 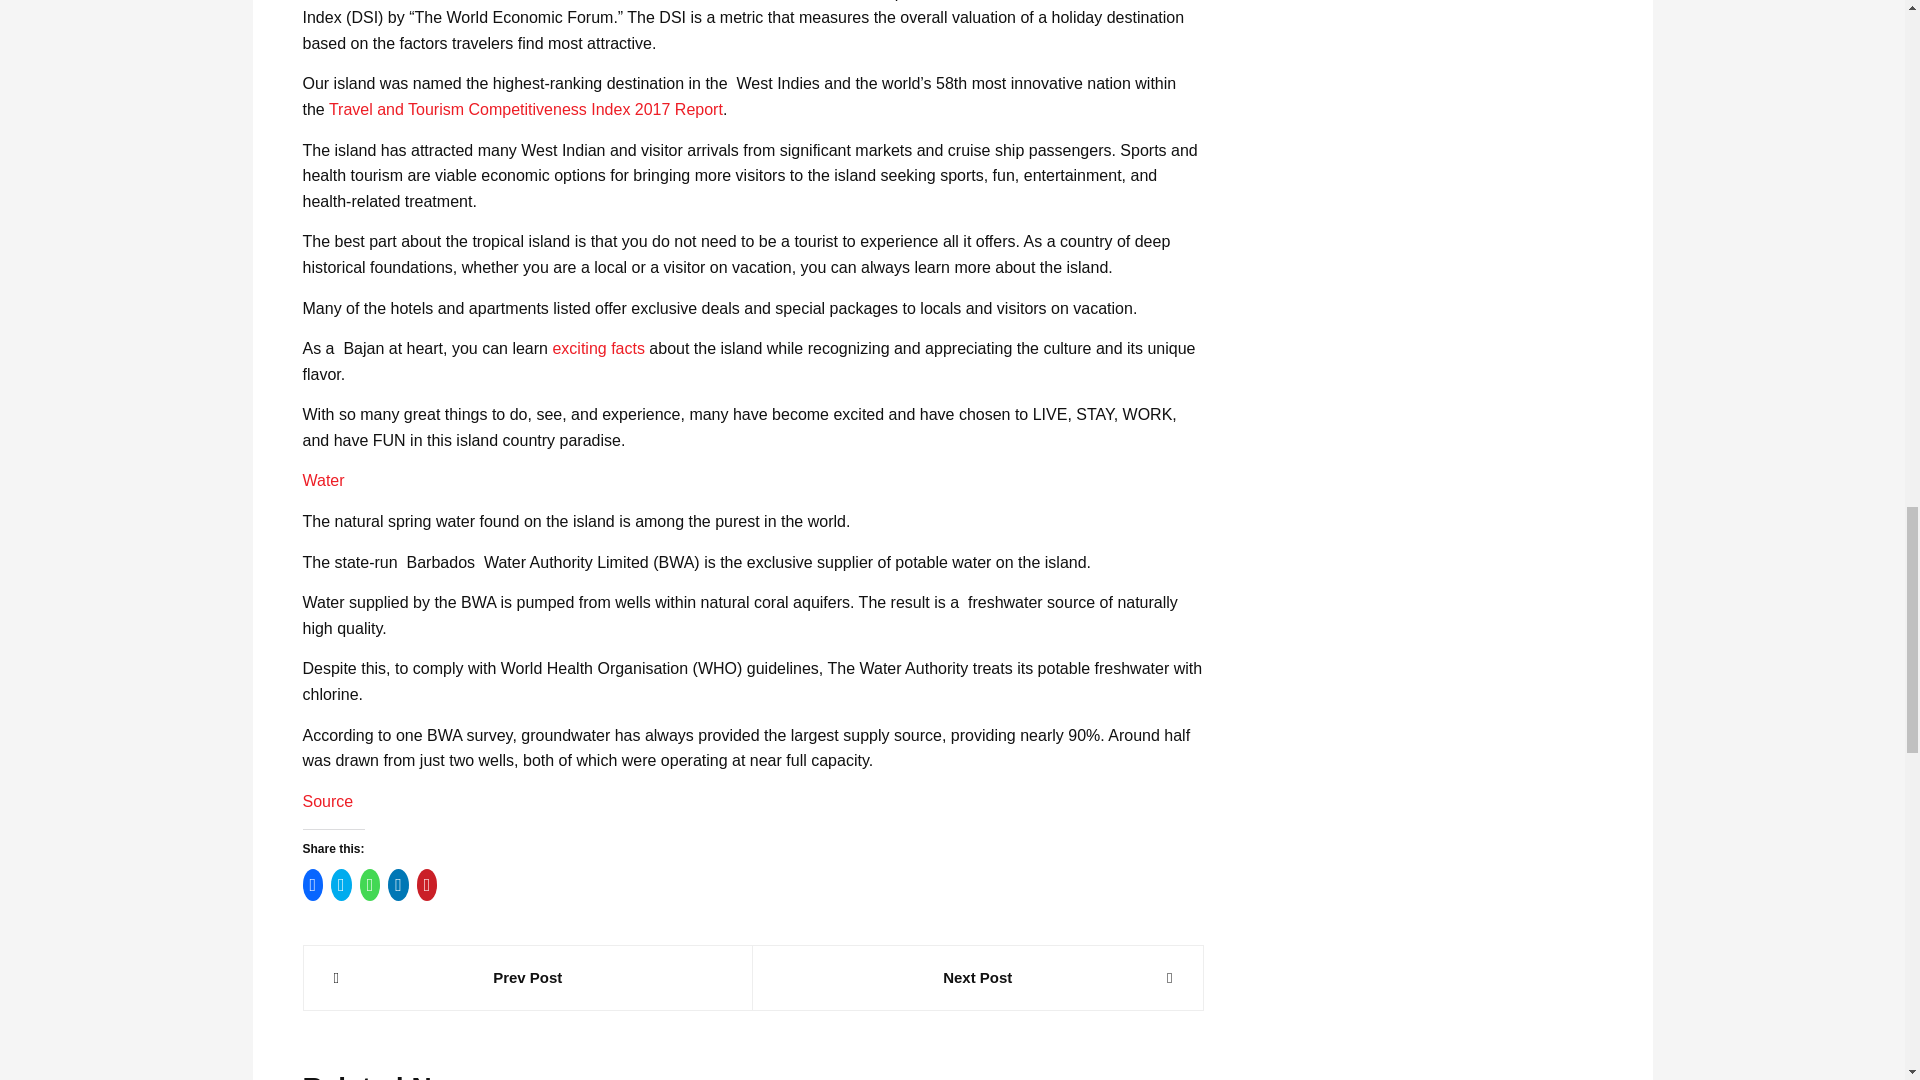 What do you see at coordinates (598, 348) in the screenshot?
I see `exciting facts` at bounding box center [598, 348].